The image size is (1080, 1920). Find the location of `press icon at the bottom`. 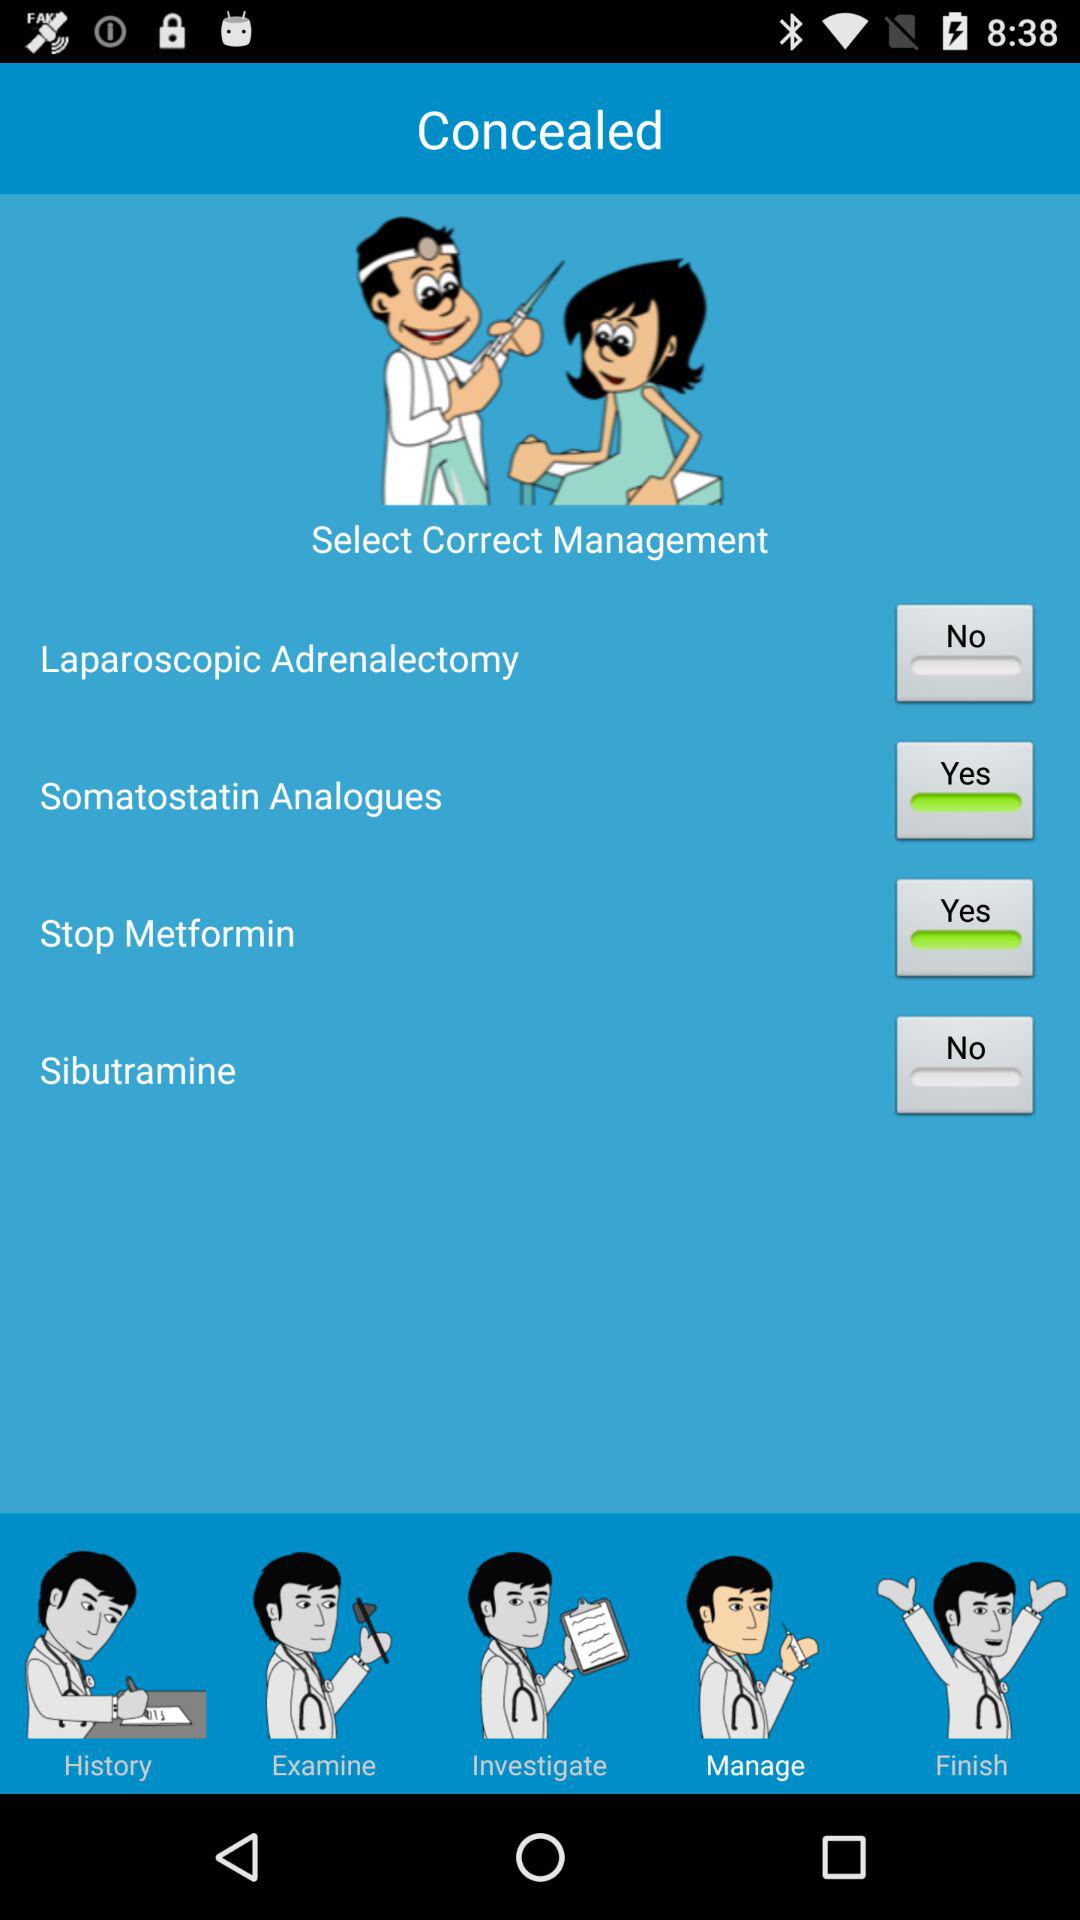

press icon at the bottom is located at coordinates (540, 1653).